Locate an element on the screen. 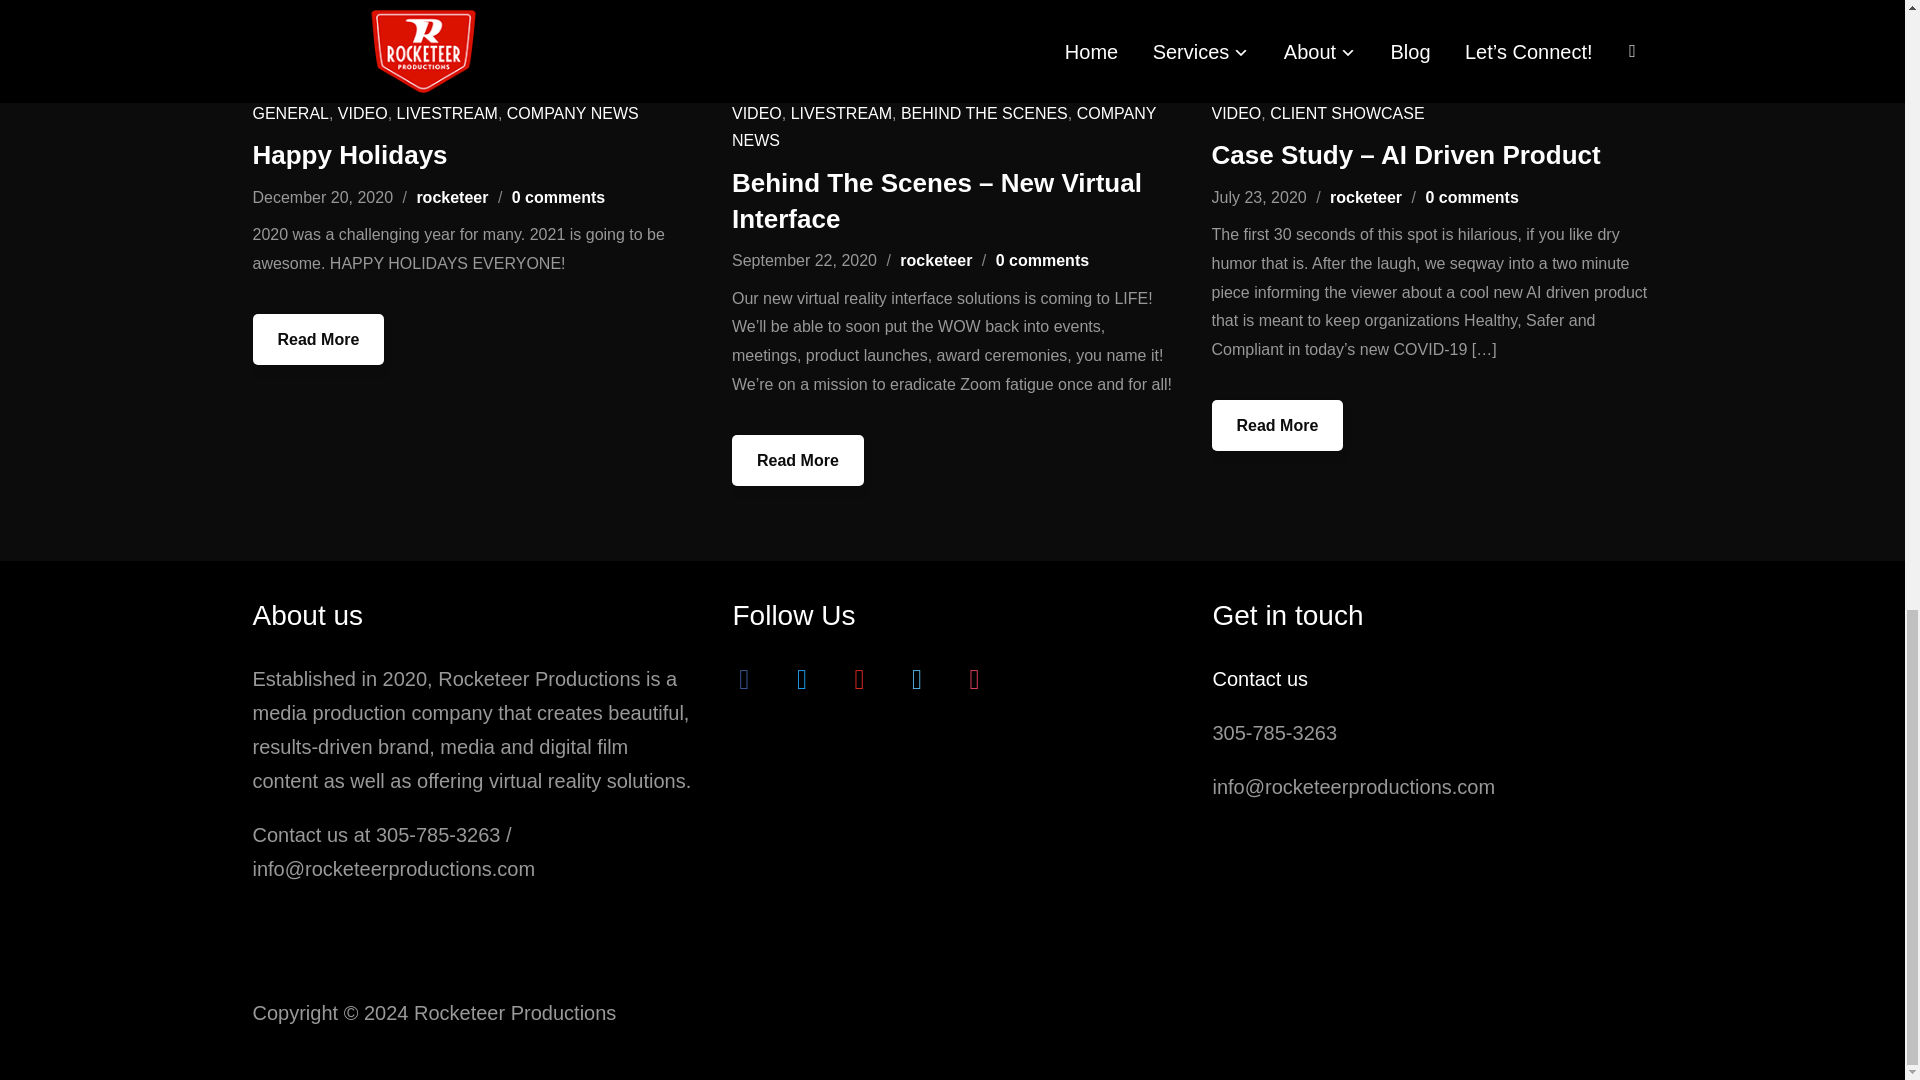 The height and width of the screenshot is (1080, 1920). Permalink to Happy Holidays is located at coordinates (318, 340).